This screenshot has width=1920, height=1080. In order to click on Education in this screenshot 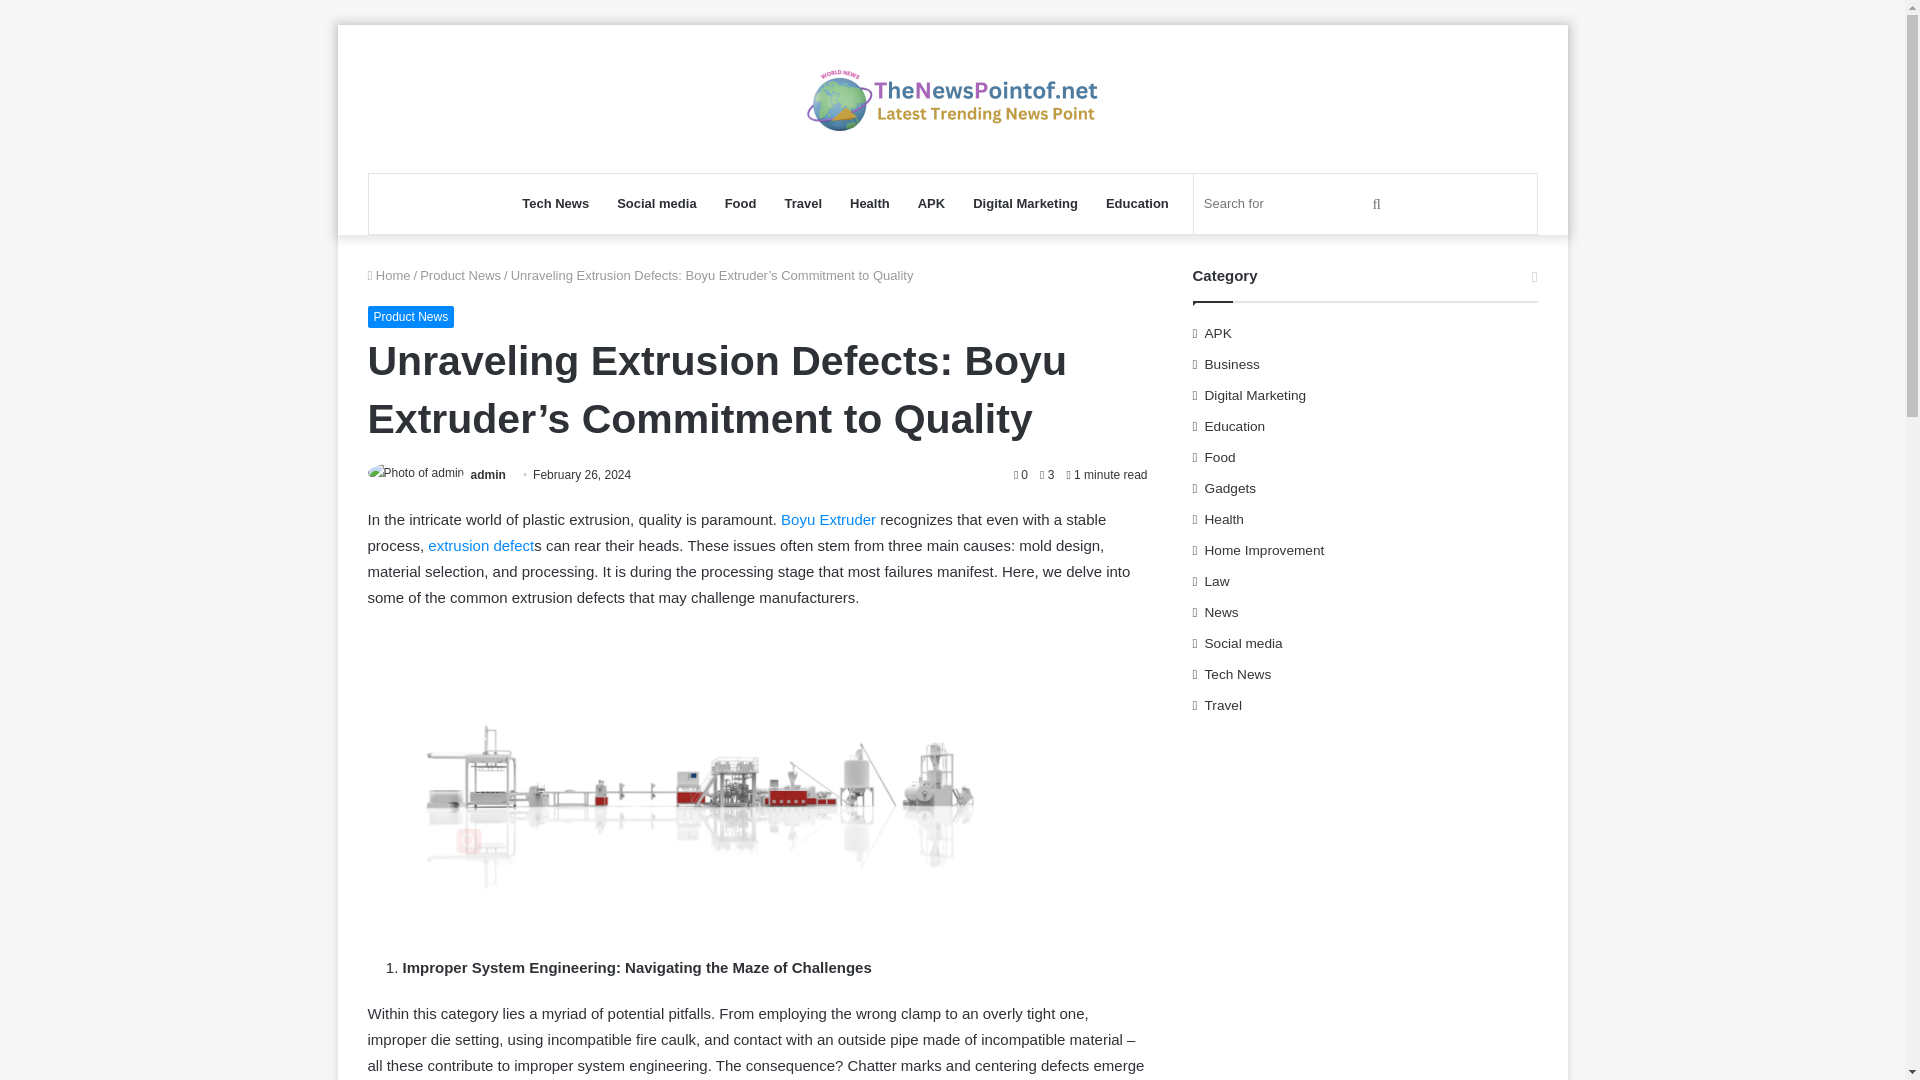, I will do `click(1137, 204)`.